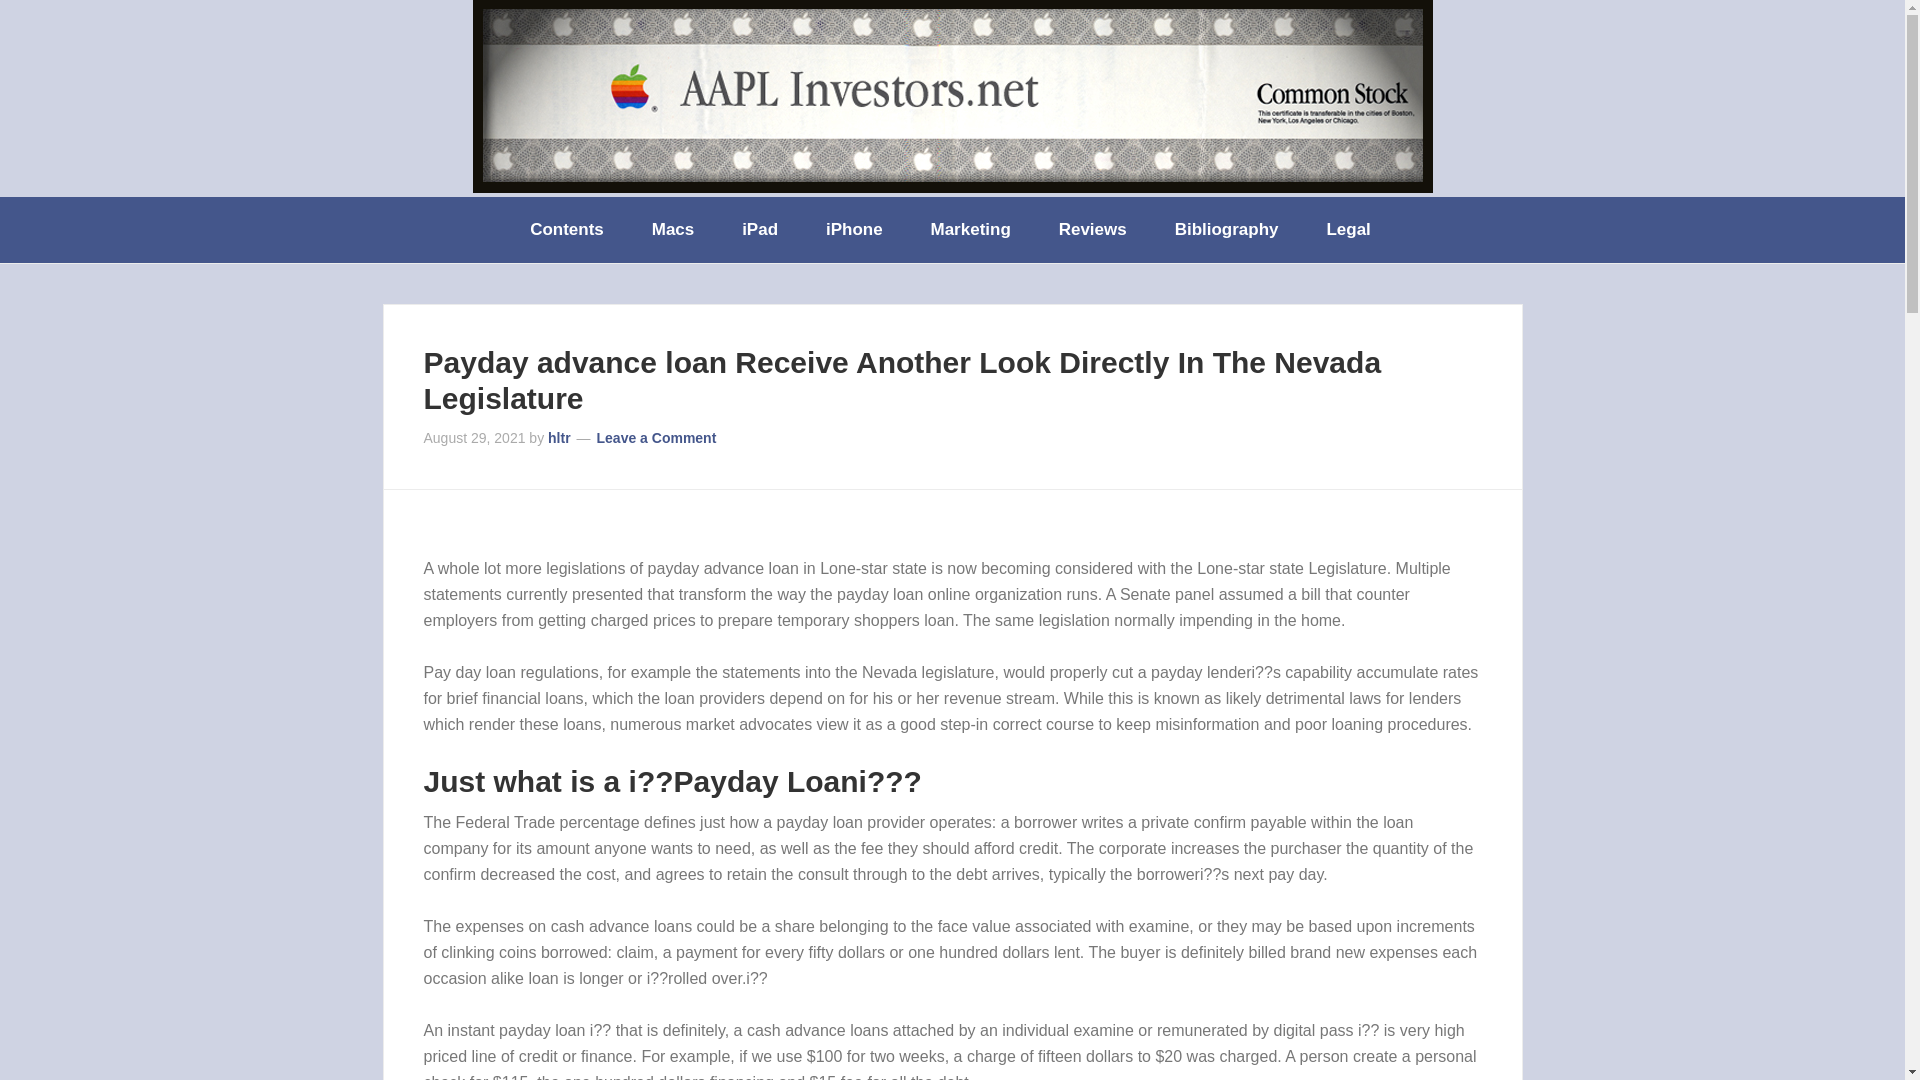  I want to click on Marketing, so click(972, 230).